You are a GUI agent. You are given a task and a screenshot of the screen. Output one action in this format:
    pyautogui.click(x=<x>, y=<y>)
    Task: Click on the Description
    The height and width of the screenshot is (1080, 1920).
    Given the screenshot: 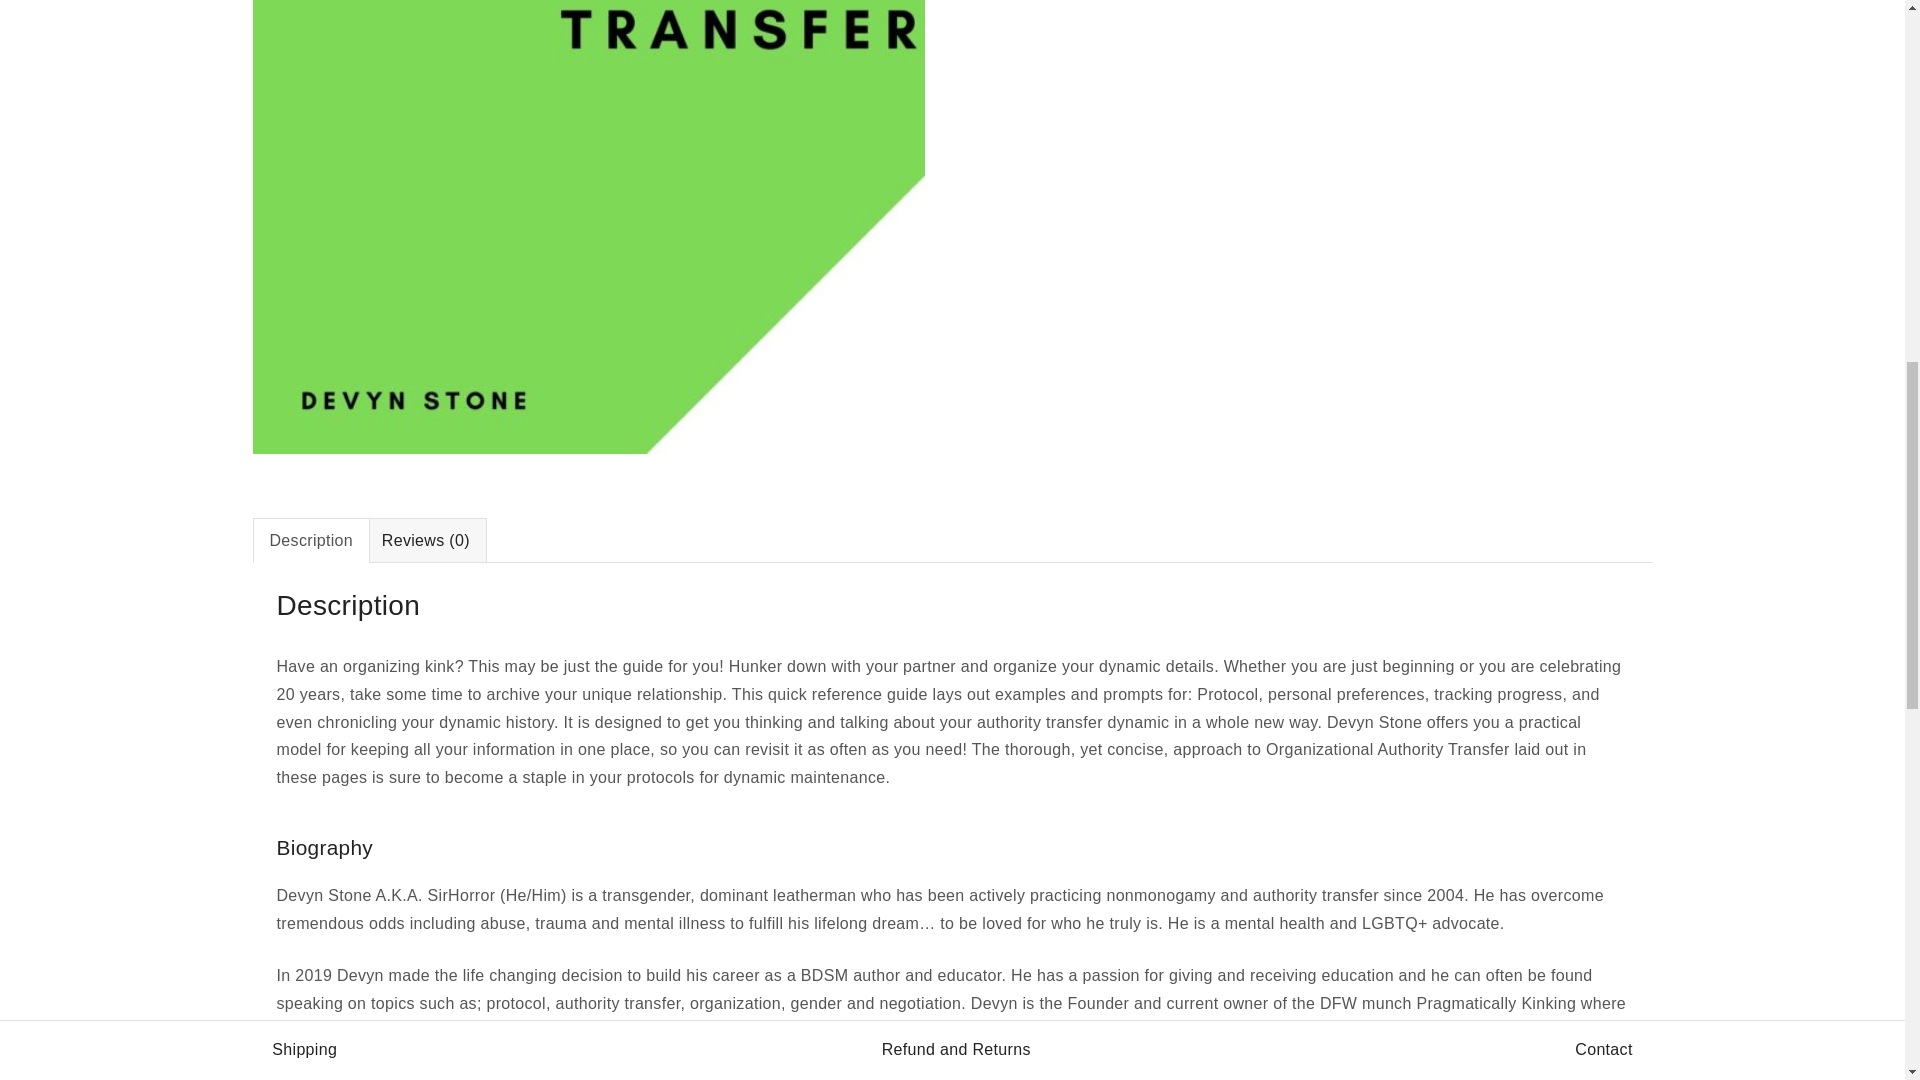 What is the action you would take?
    pyautogui.click(x=312, y=540)
    